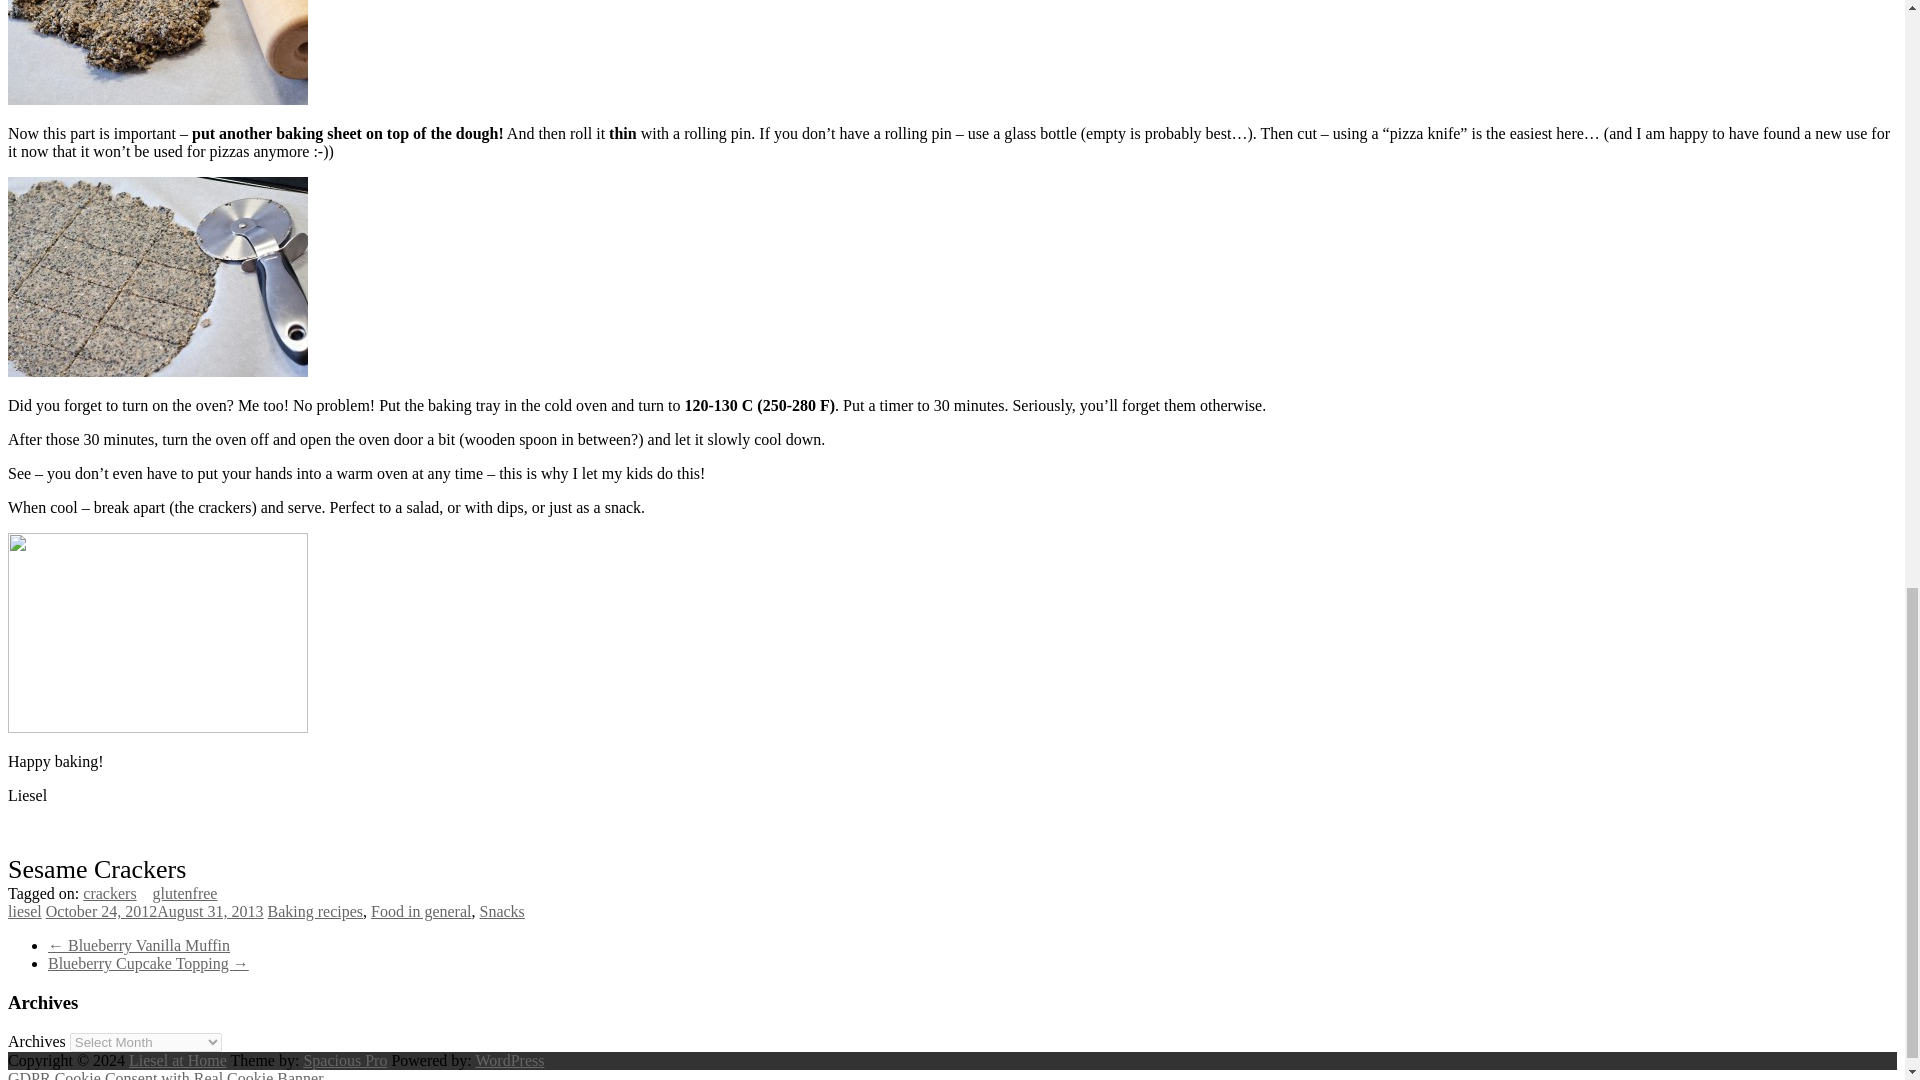 The image size is (1920, 1080). I want to click on Food in general, so click(420, 911).